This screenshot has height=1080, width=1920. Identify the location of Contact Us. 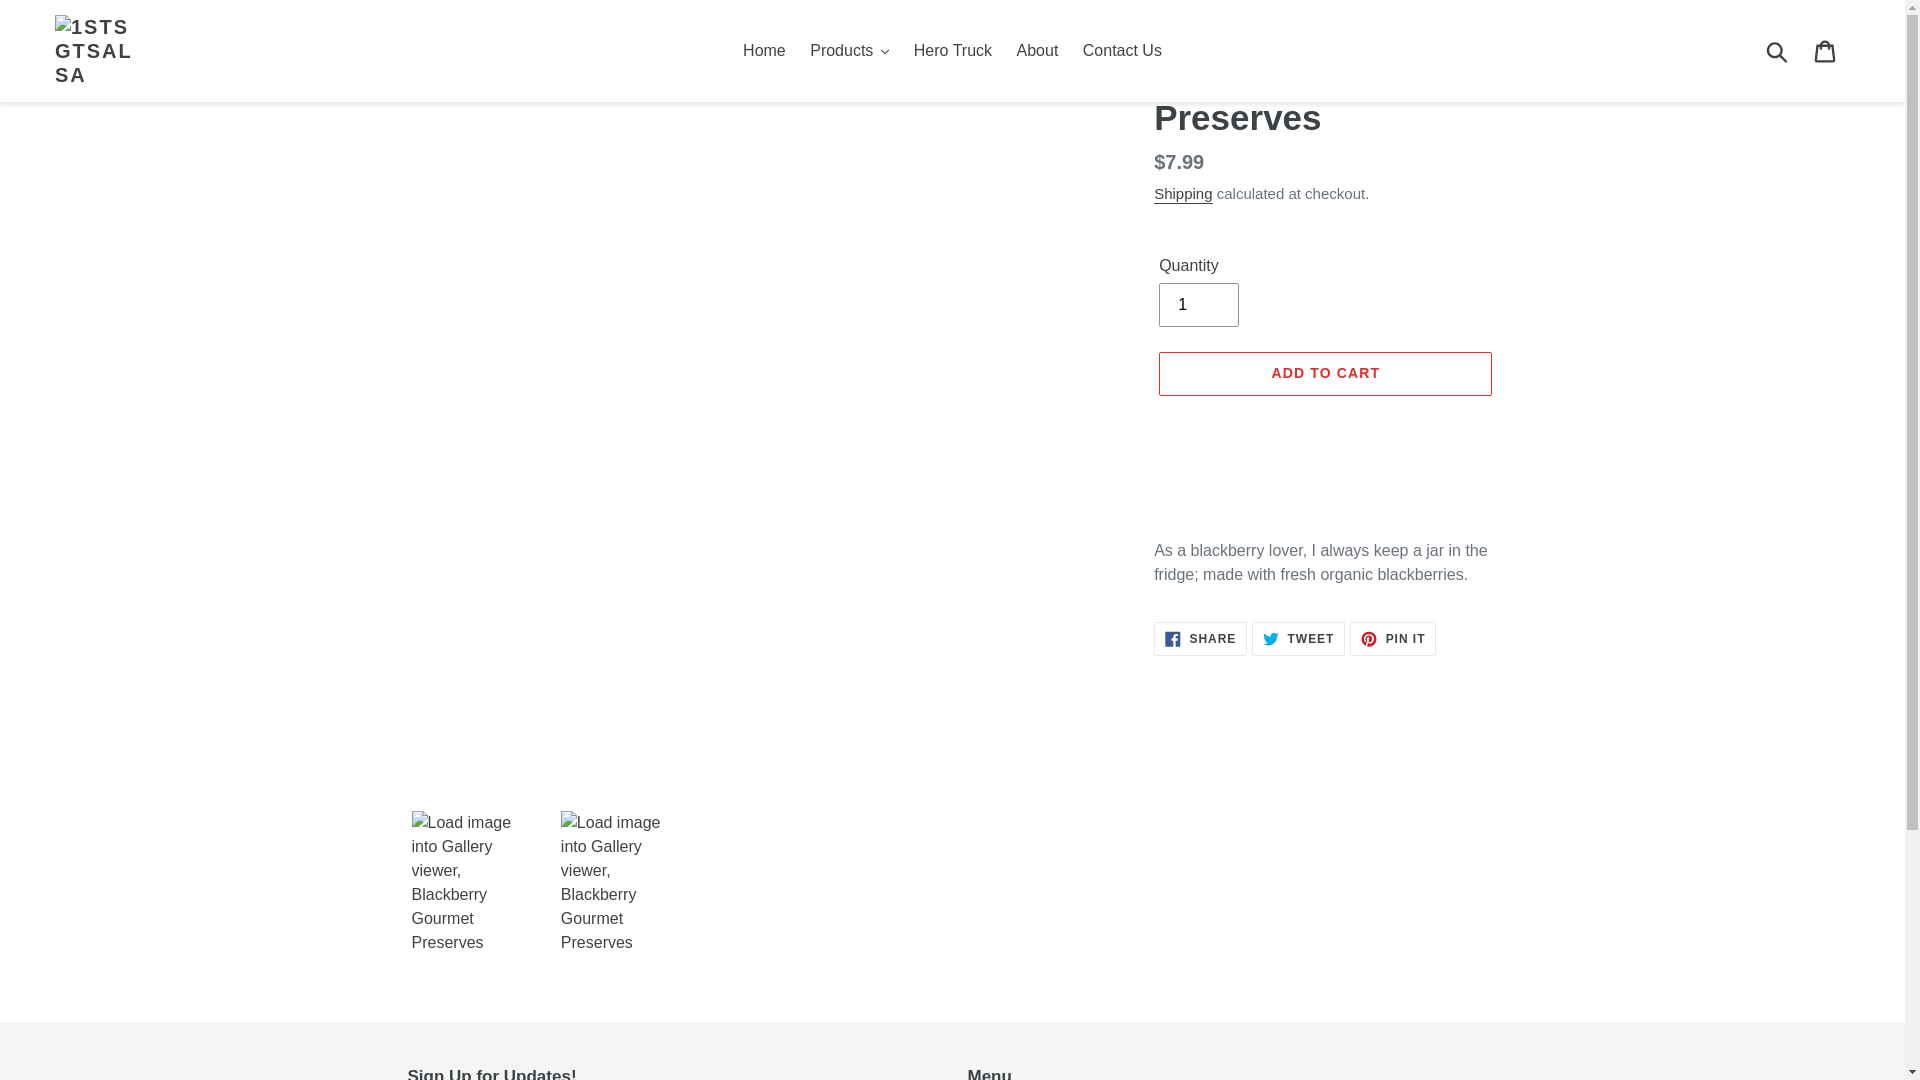
(1122, 51).